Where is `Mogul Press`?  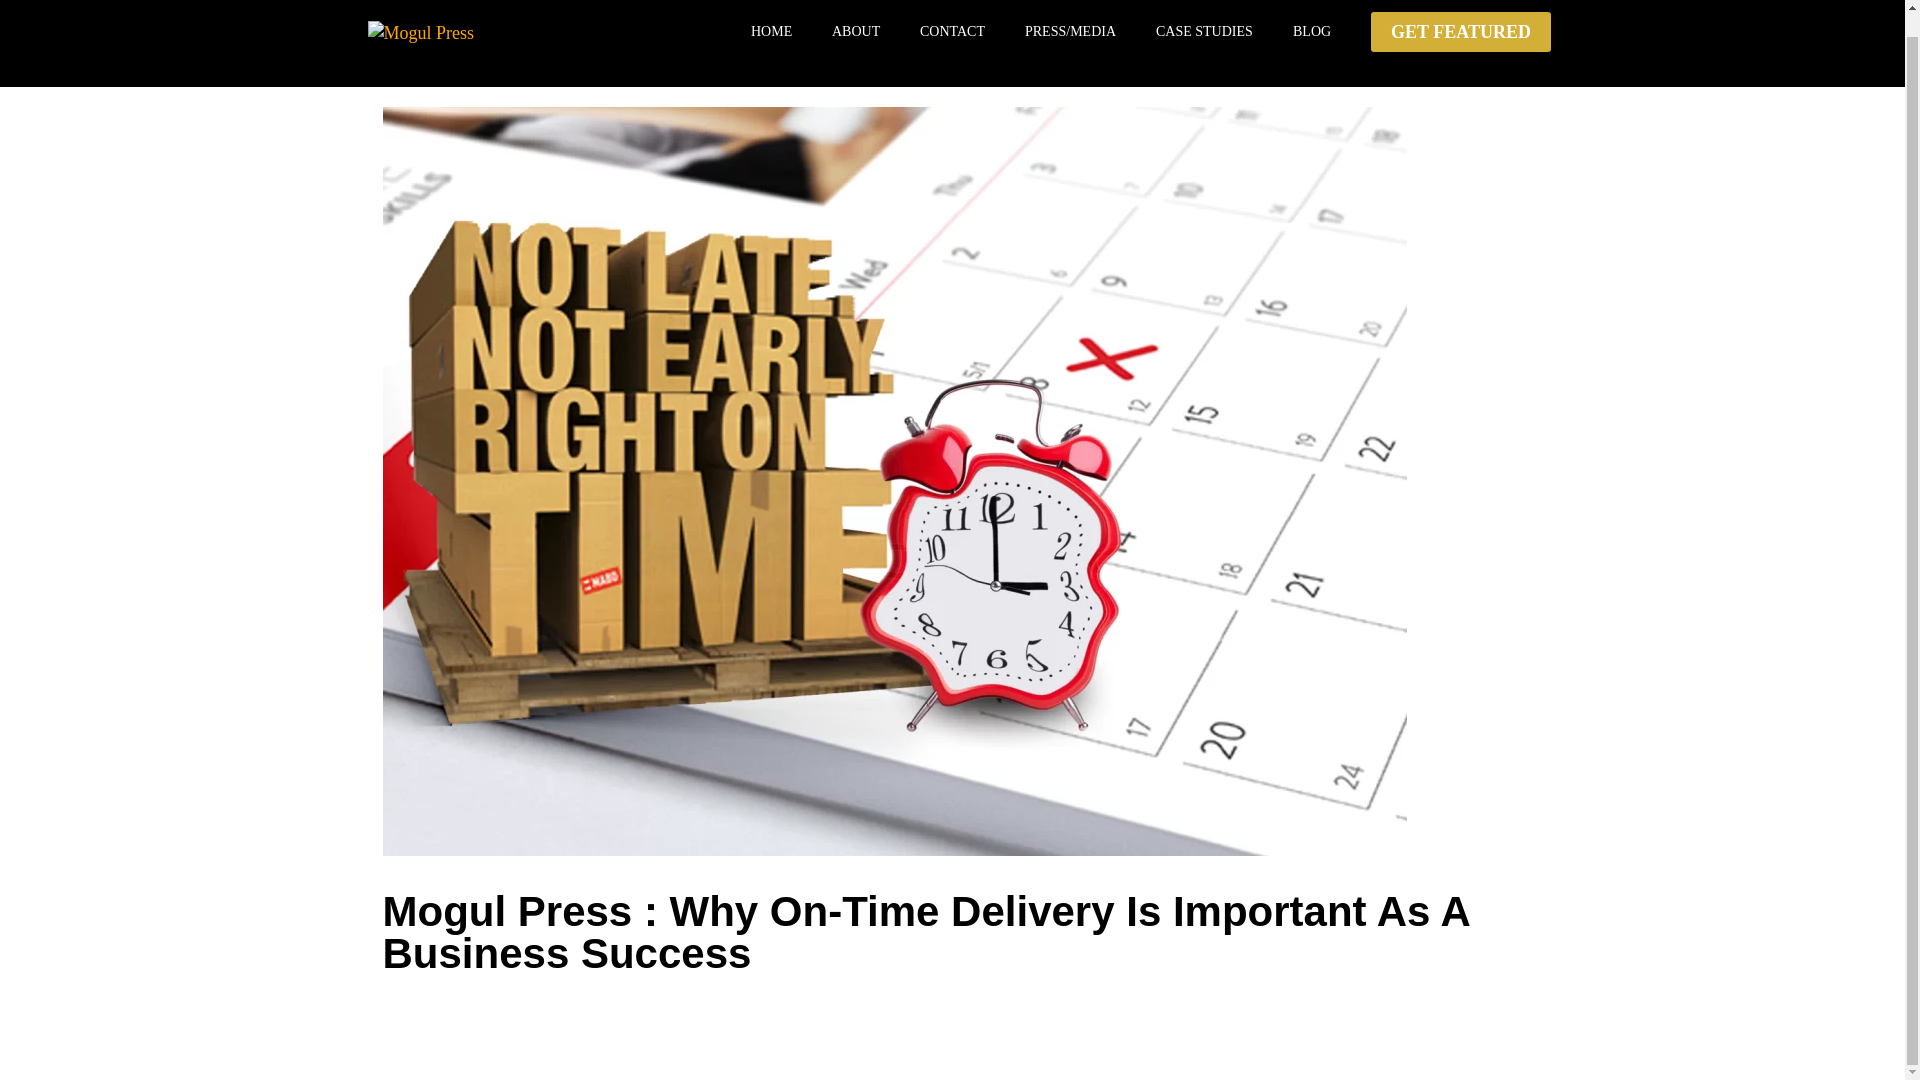
Mogul Press is located at coordinates (468, 32).